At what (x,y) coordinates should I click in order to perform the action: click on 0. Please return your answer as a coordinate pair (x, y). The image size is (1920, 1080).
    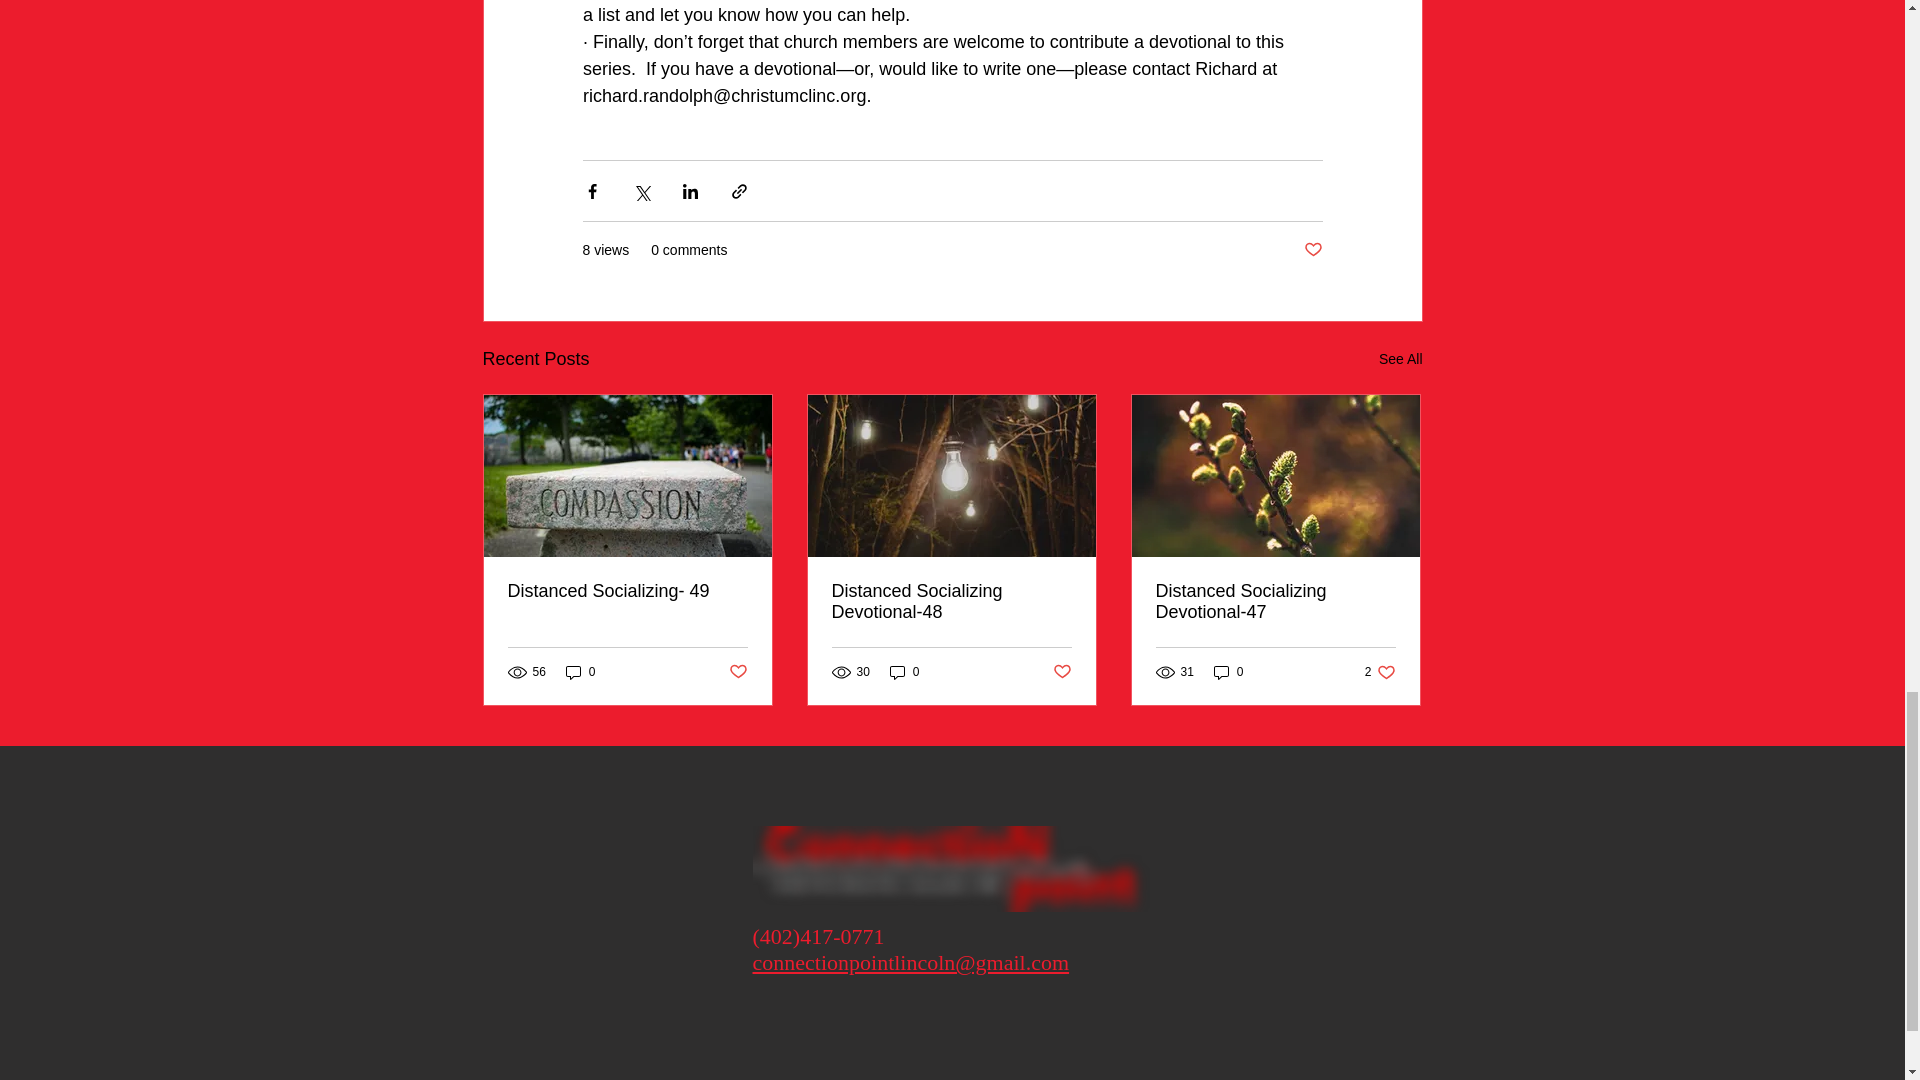
    Looking at the image, I should click on (904, 672).